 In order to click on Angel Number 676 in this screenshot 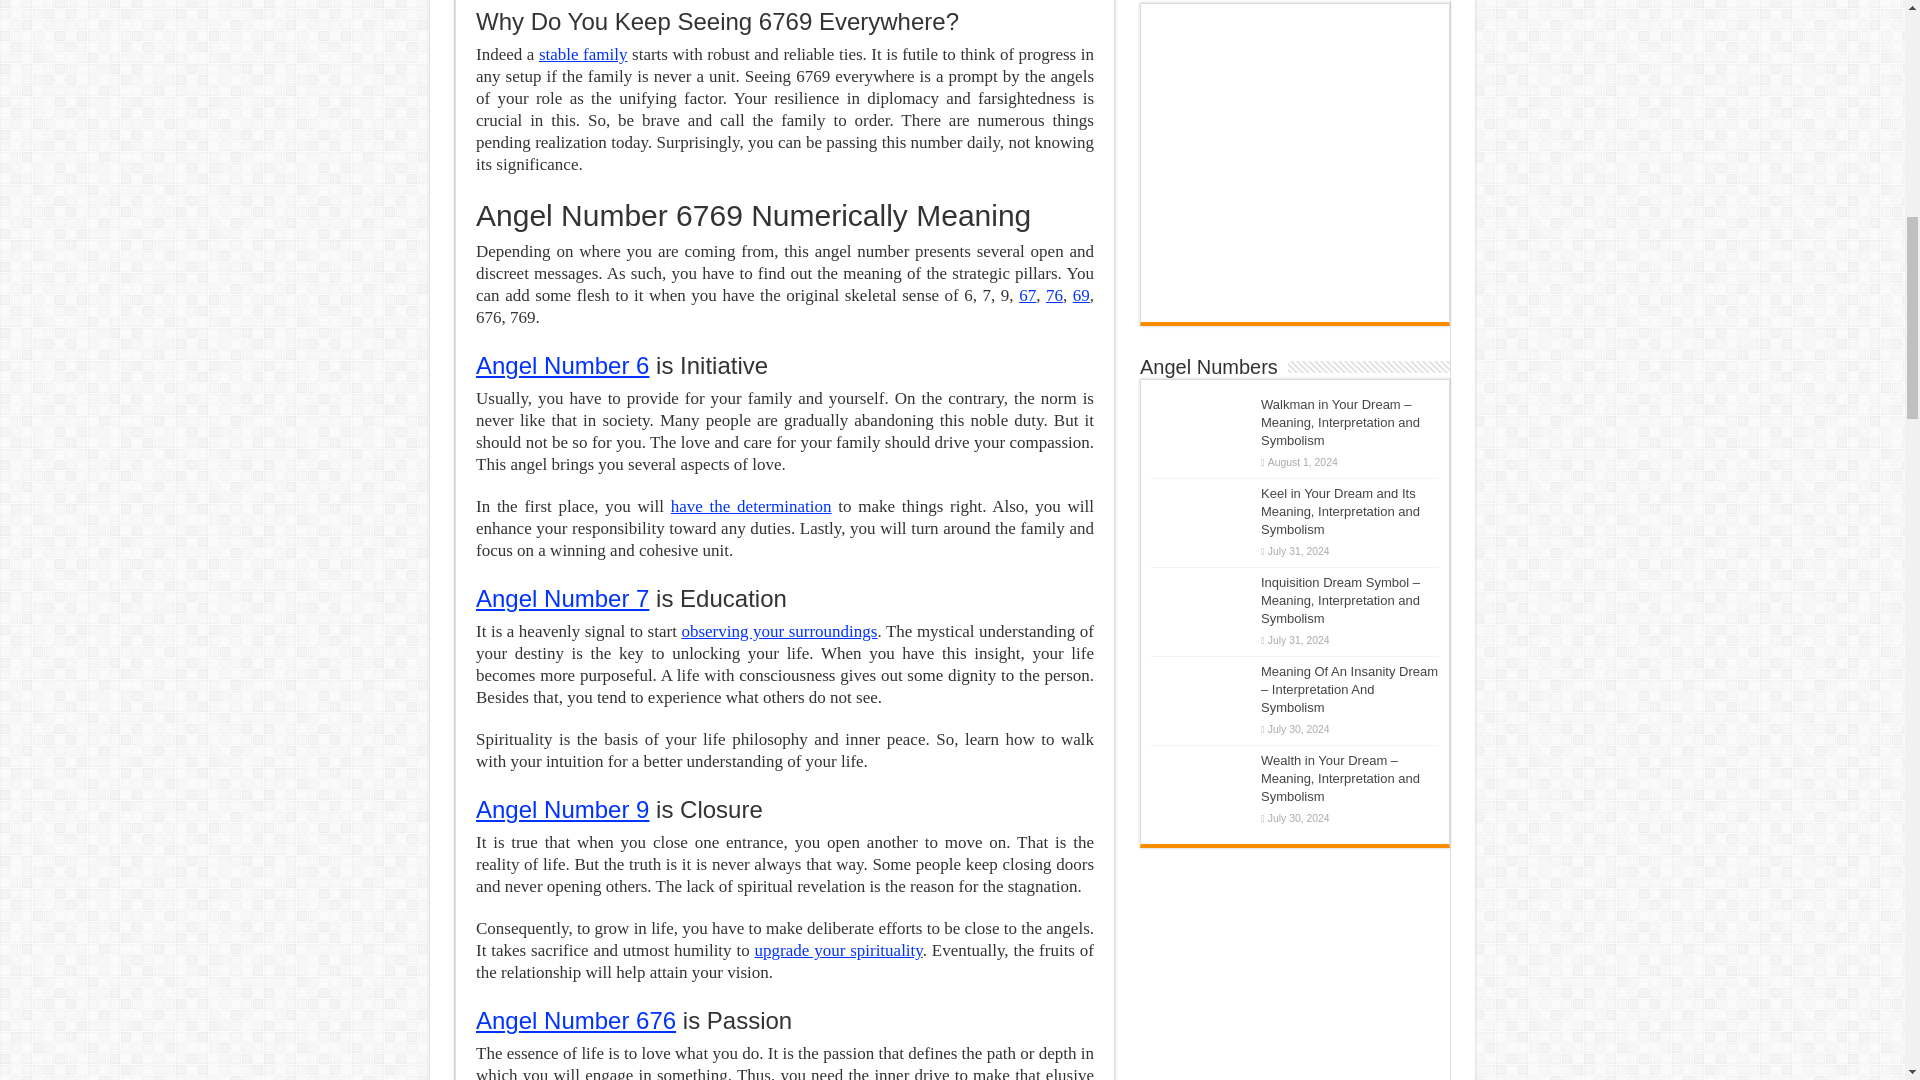, I will do `click(576, 1020)`.